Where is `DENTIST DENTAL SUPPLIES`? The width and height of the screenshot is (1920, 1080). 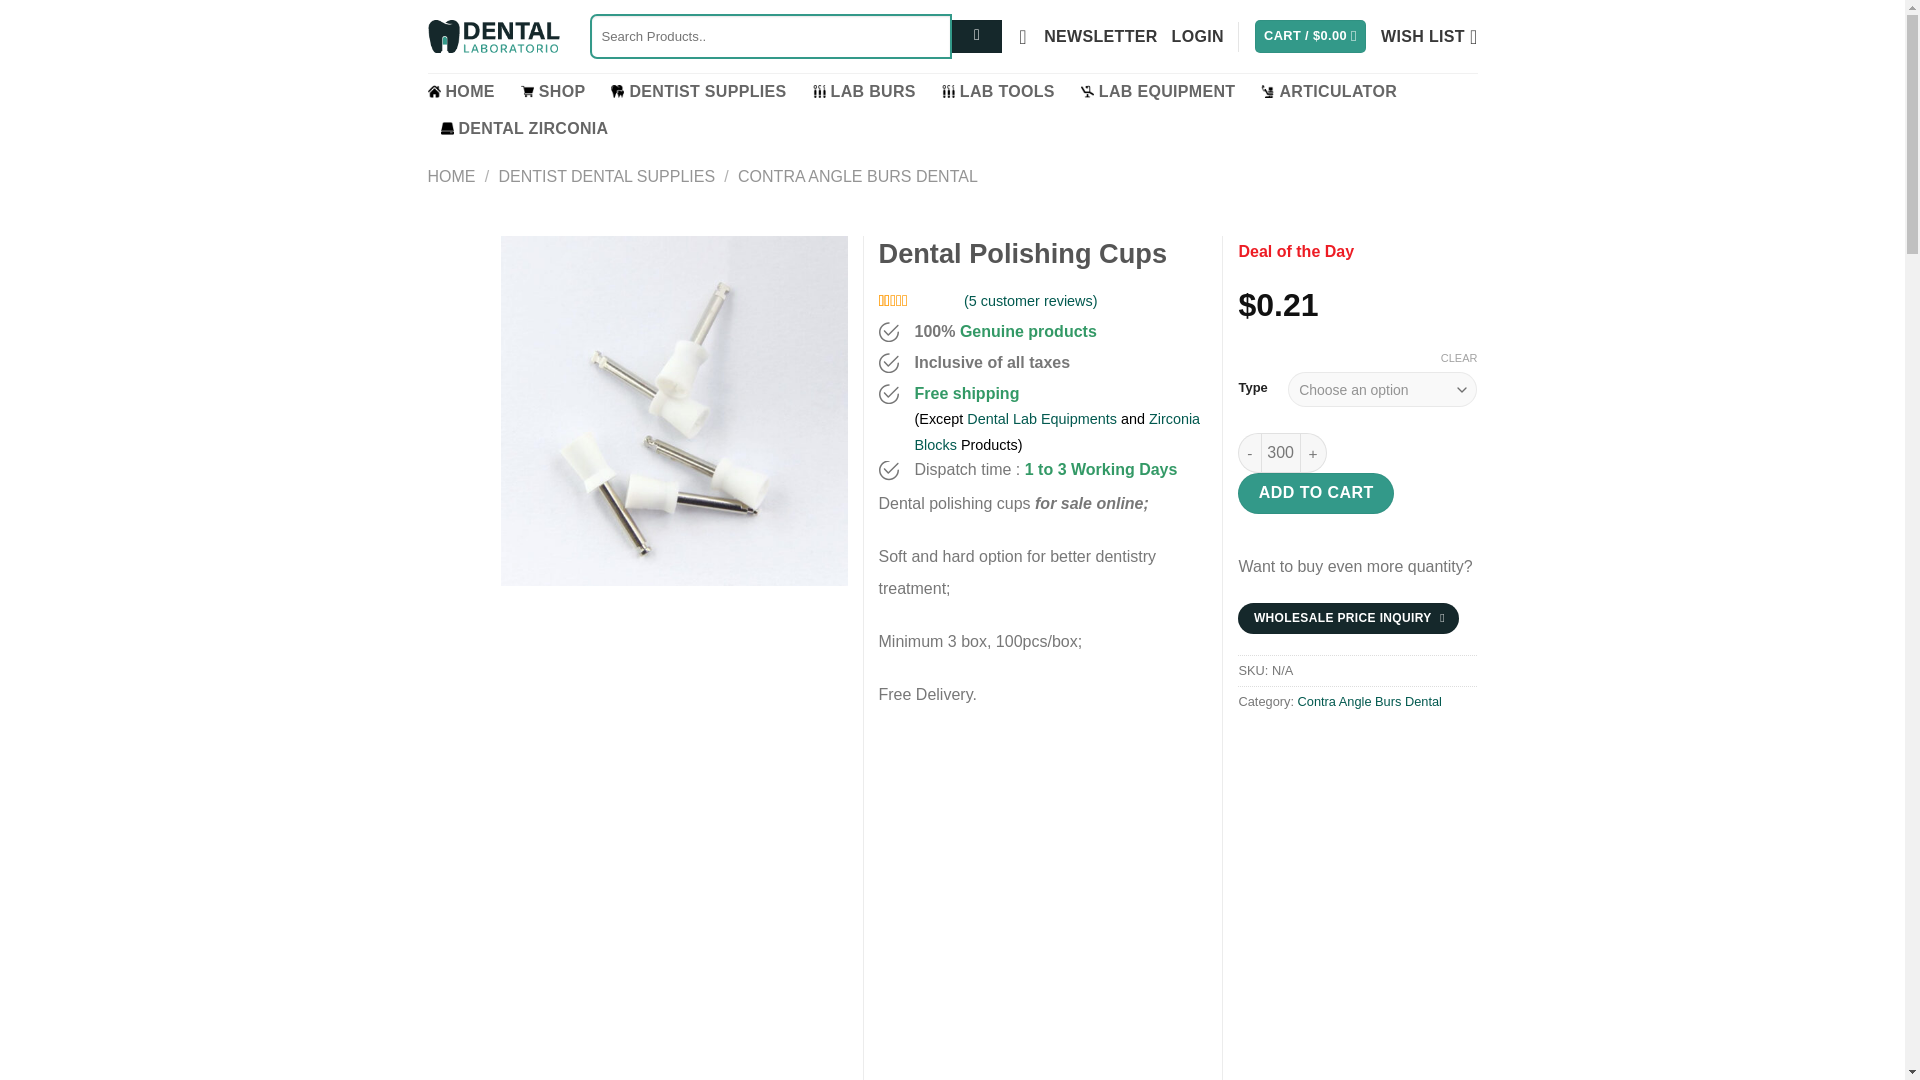 DENTIST DENTAL SUPPLIES is located at coordinates (606, 176).